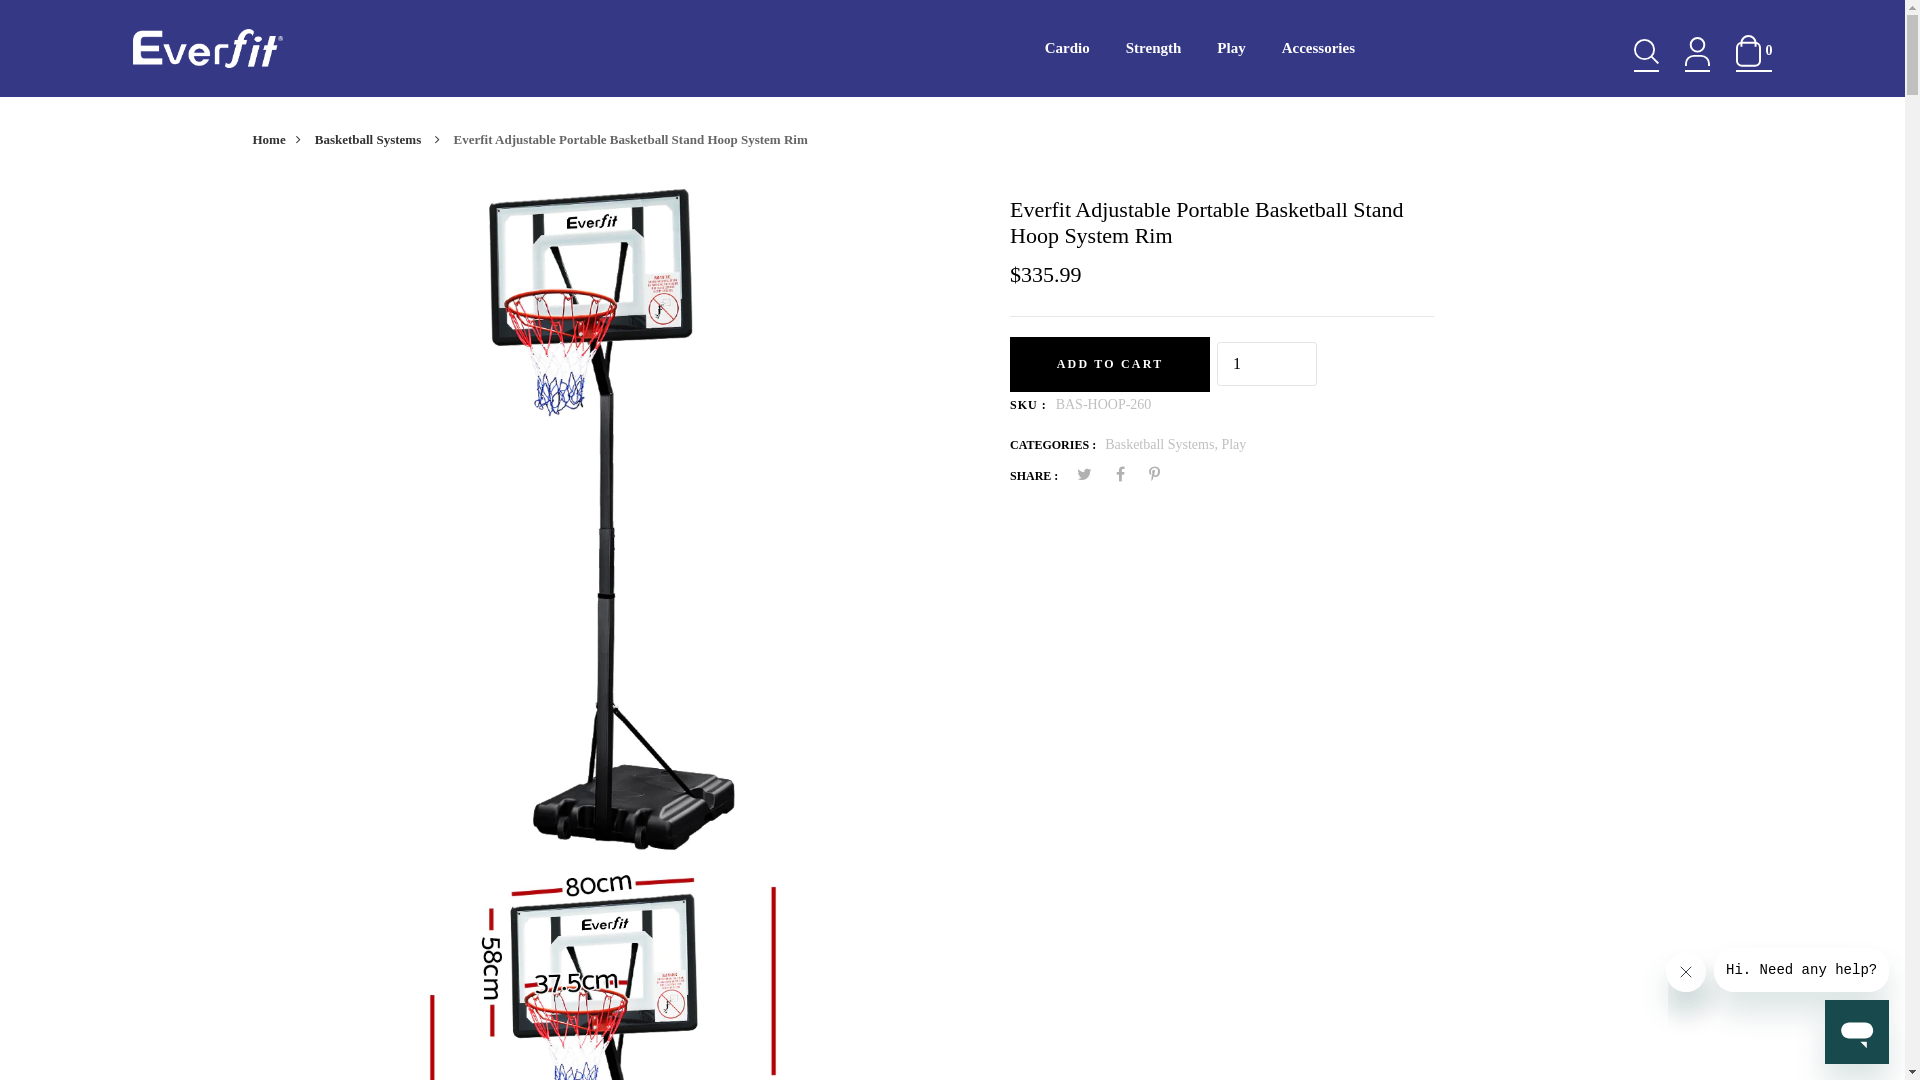  What do you see at coordinates (1234, 444) in the screenshot?
I see `Play` at bounding box center [1234, 444].